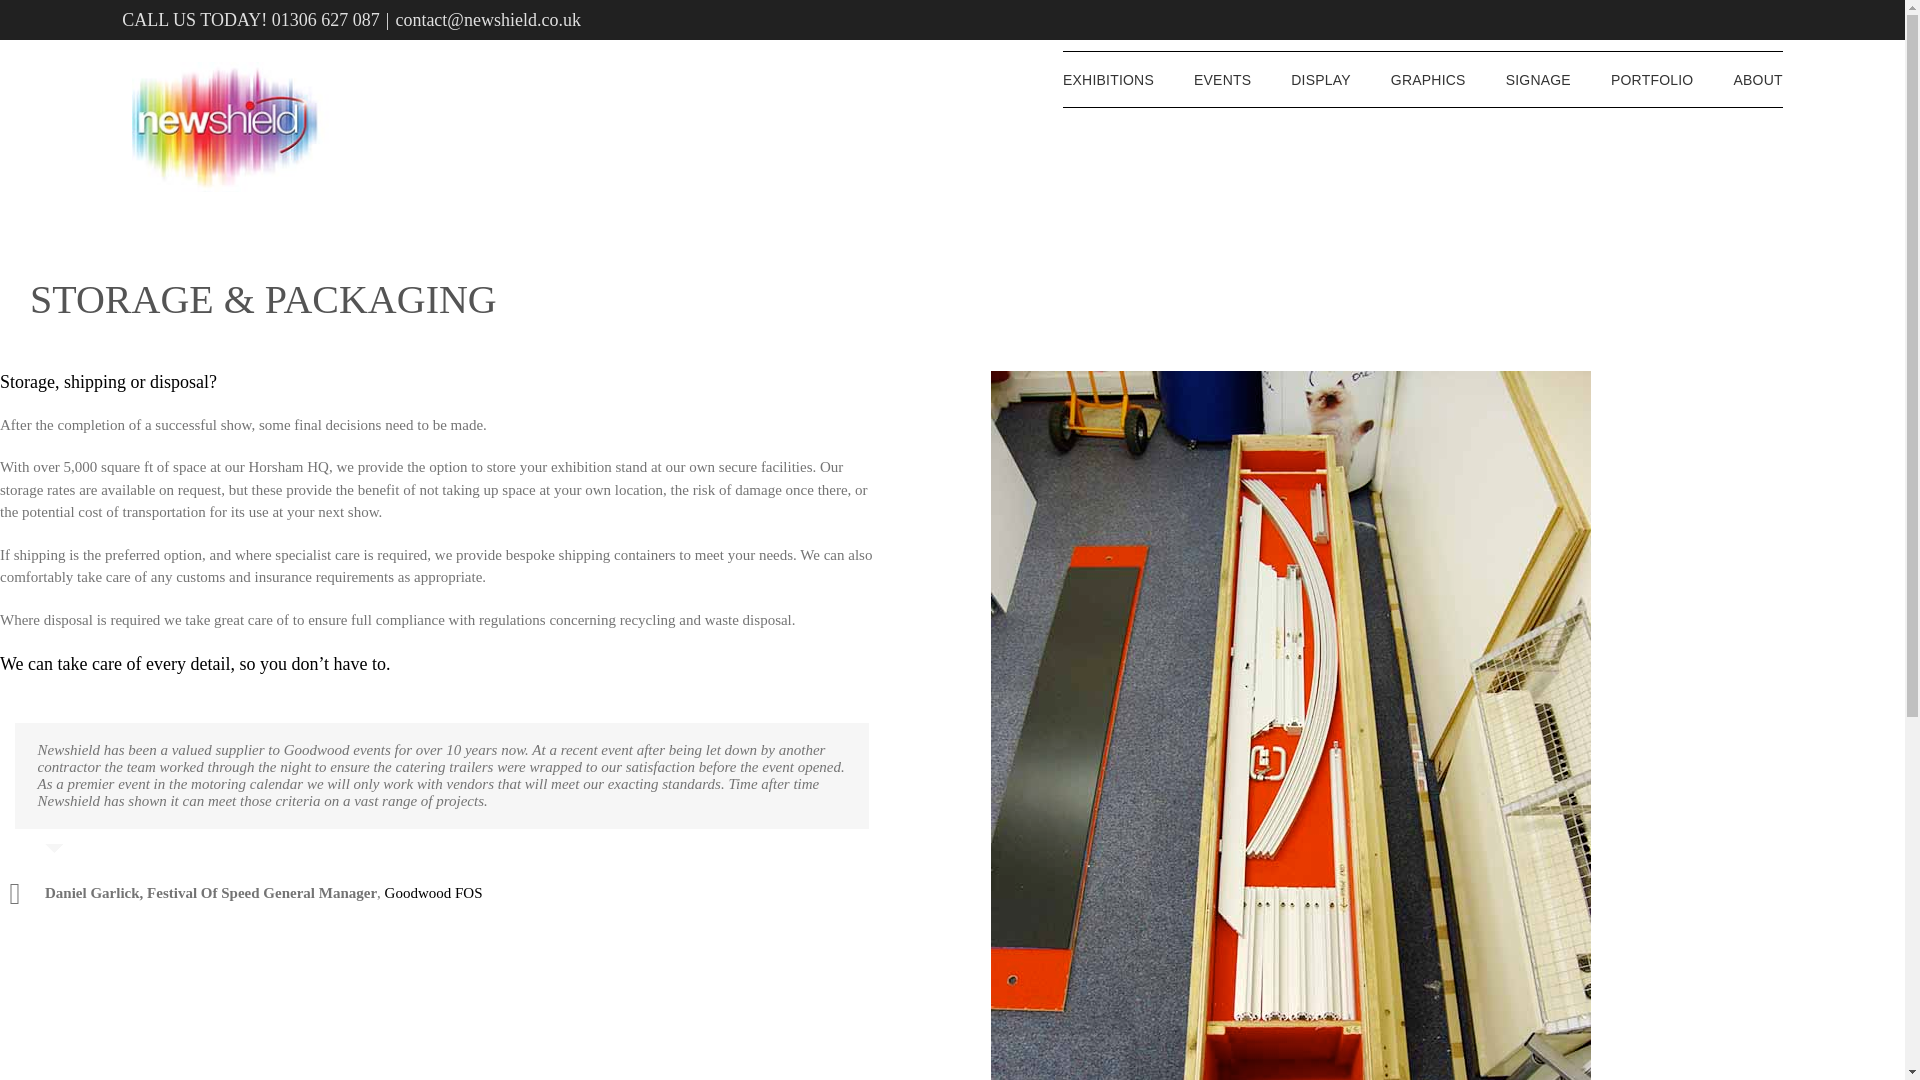 This screenshot has height=1080, width=1920. Describe the element at coordinates (1538, 78) in the screenshot. I see `SIGNAGE` at that location.